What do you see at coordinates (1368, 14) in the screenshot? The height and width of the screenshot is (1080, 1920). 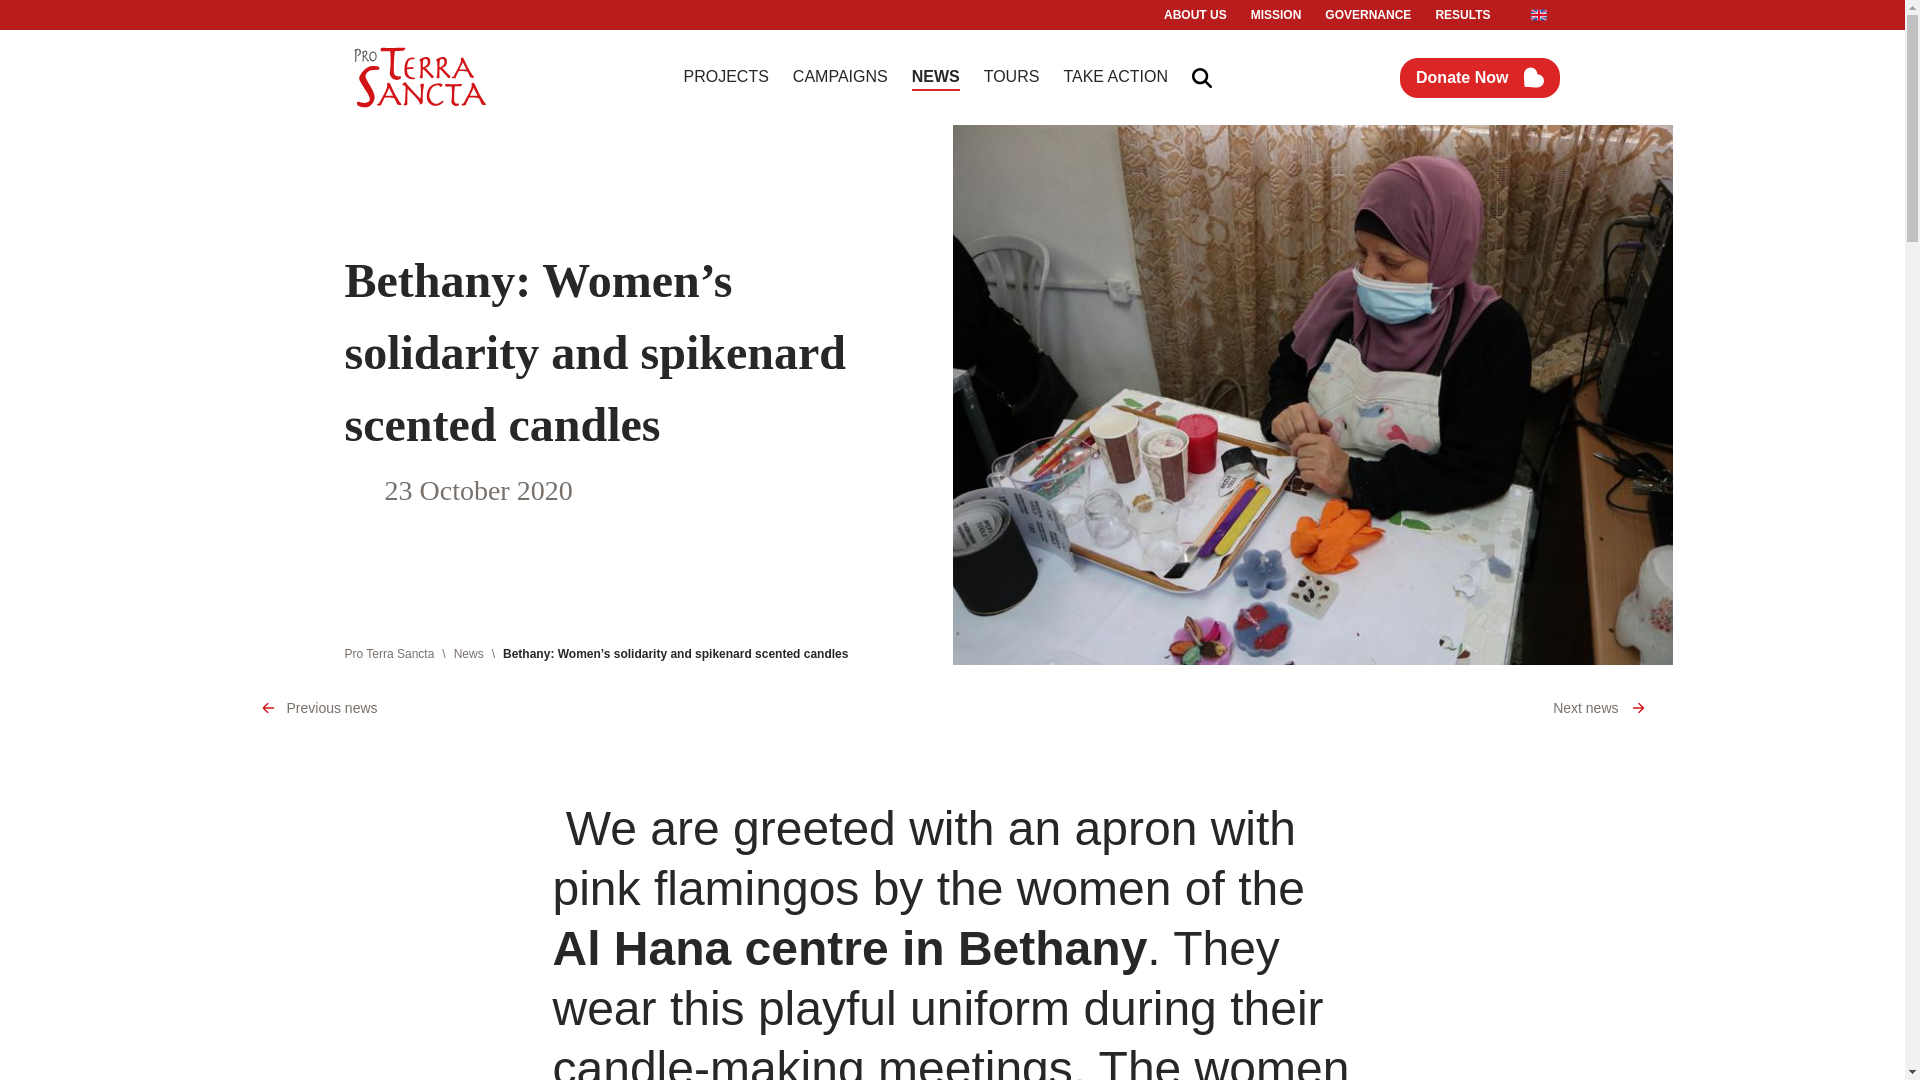 I see `GOVERNANCE` at bounding box center [1368, 14].